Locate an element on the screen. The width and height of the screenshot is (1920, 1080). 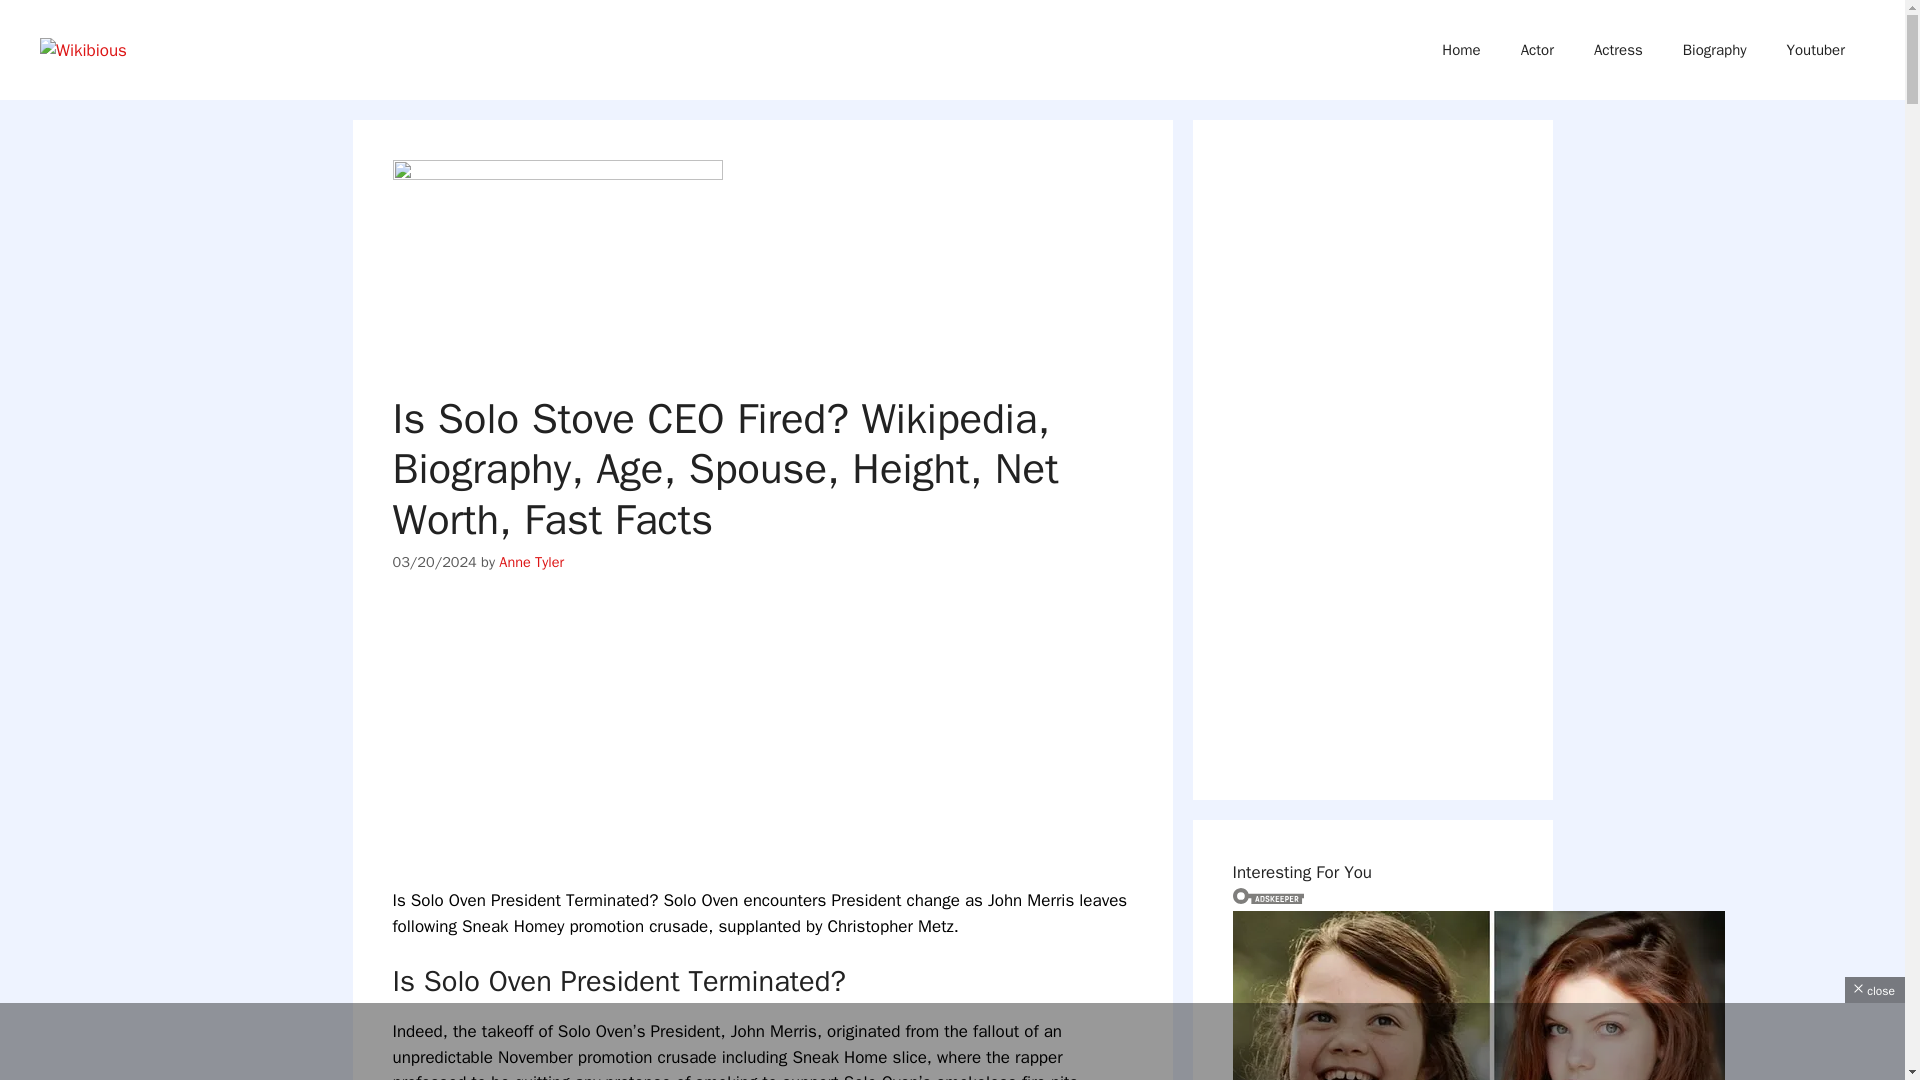
View all posts by Anne Tyler is located at coordinates (532, 562).